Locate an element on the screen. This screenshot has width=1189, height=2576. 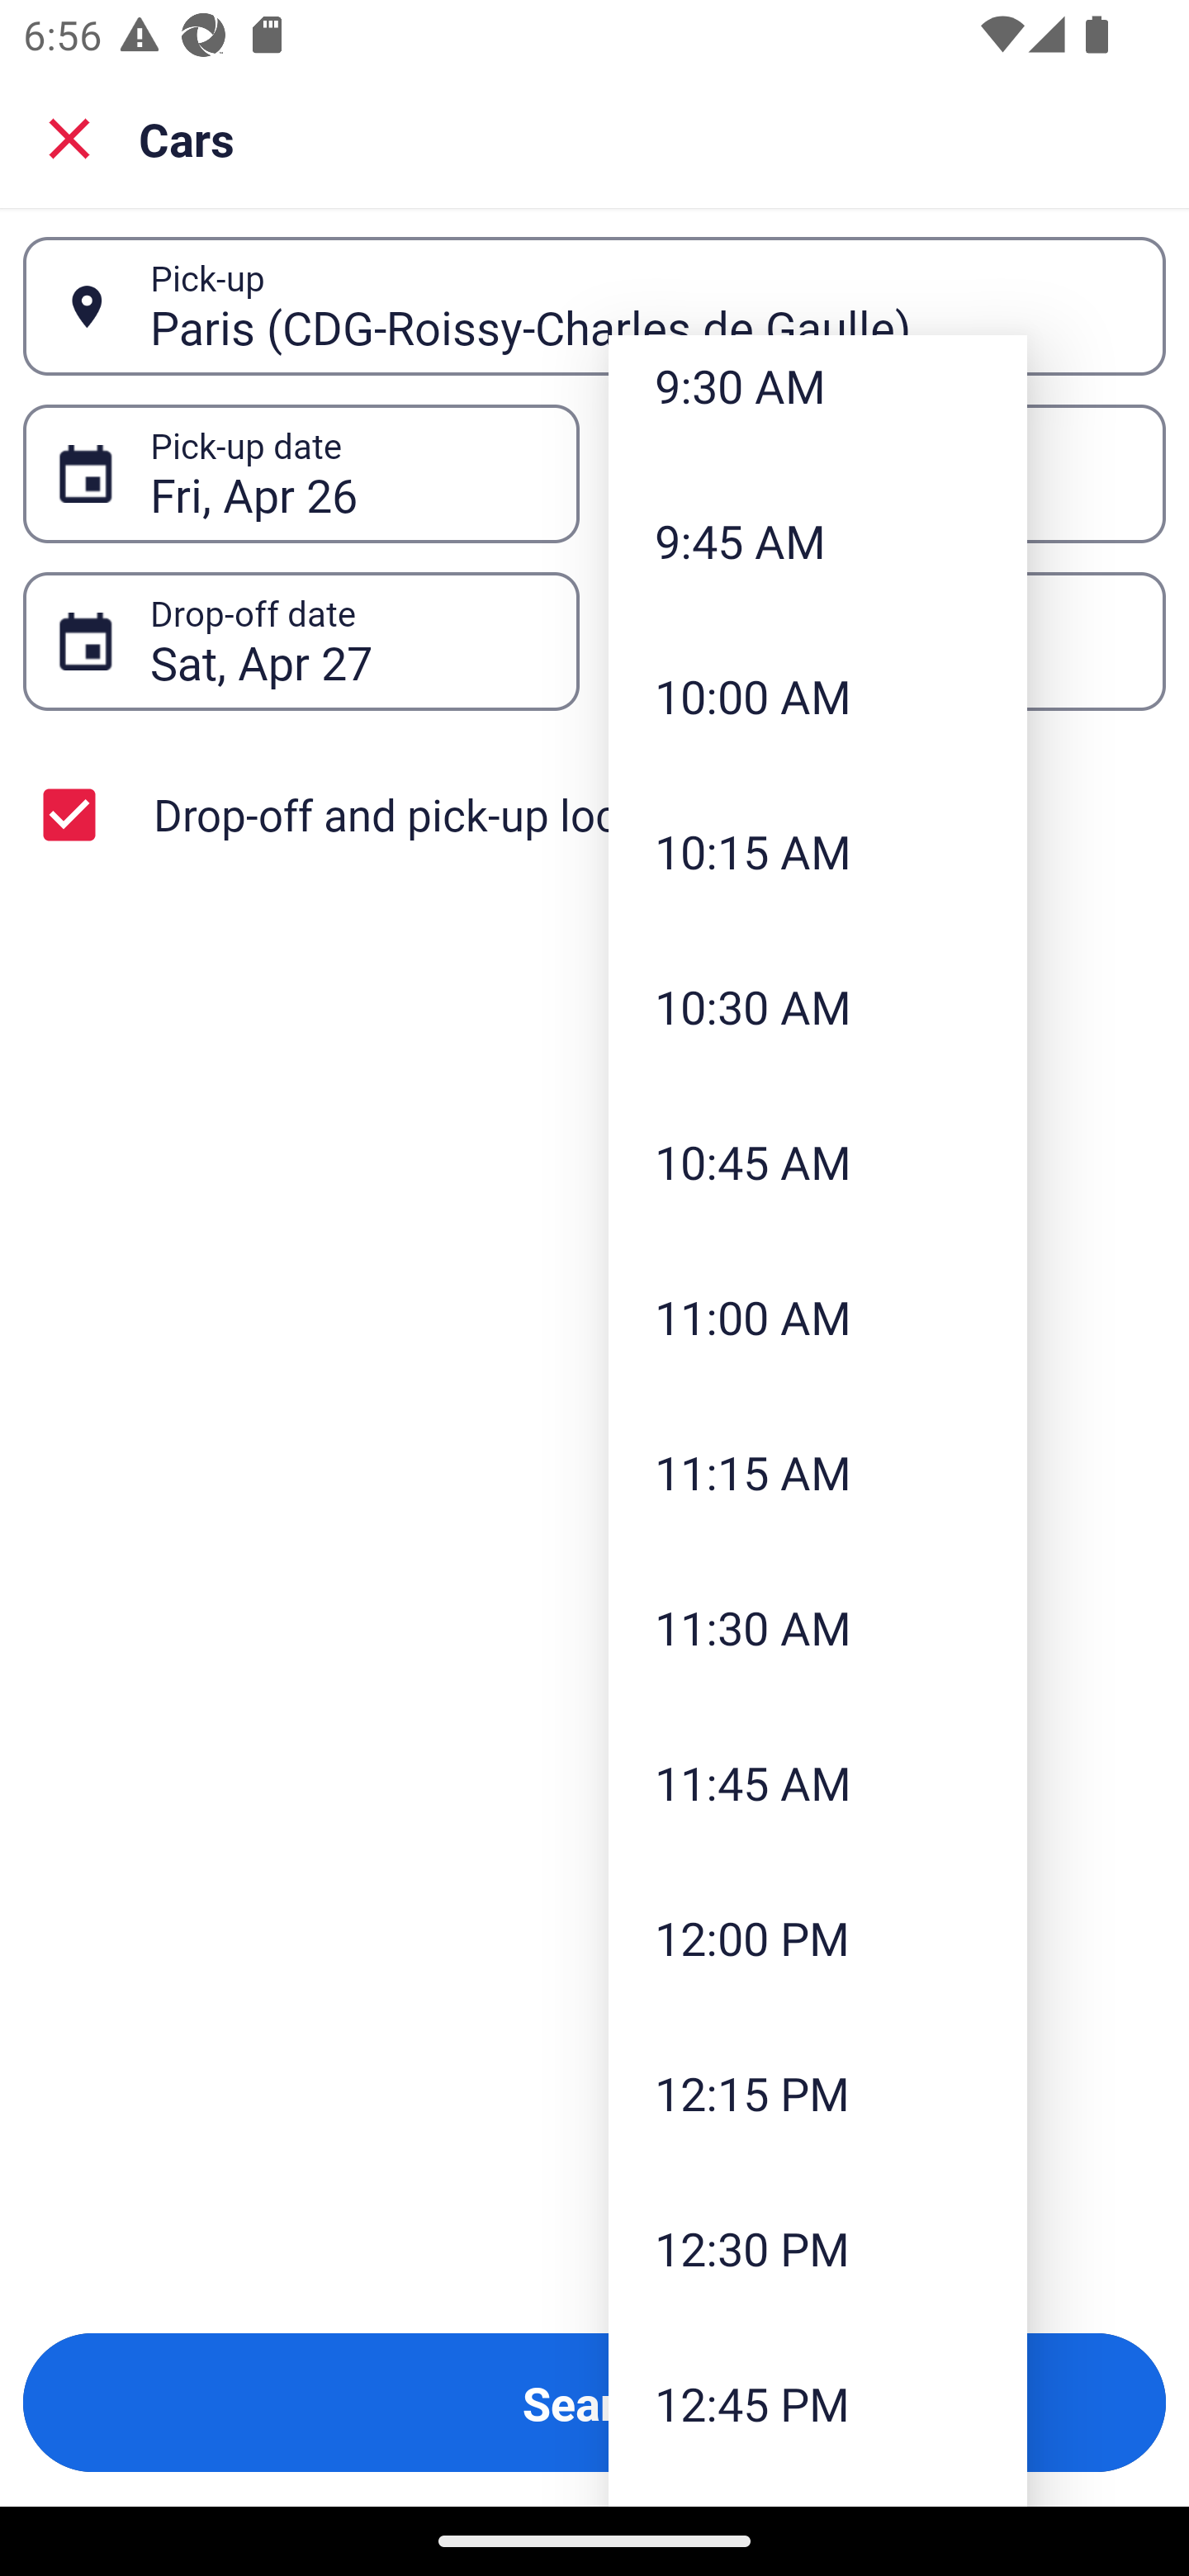
10:30 AM is located at coordinates (817, 1007).